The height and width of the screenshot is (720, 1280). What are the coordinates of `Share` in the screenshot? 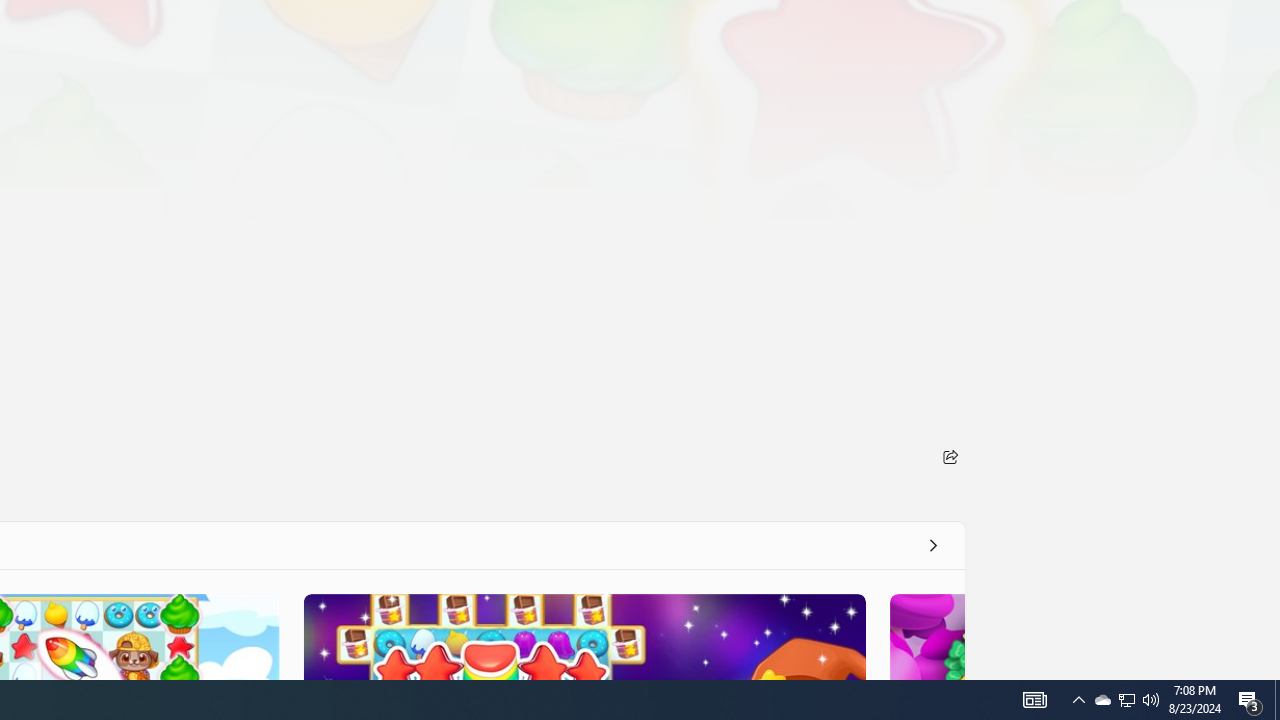 It's located at (950, 456).